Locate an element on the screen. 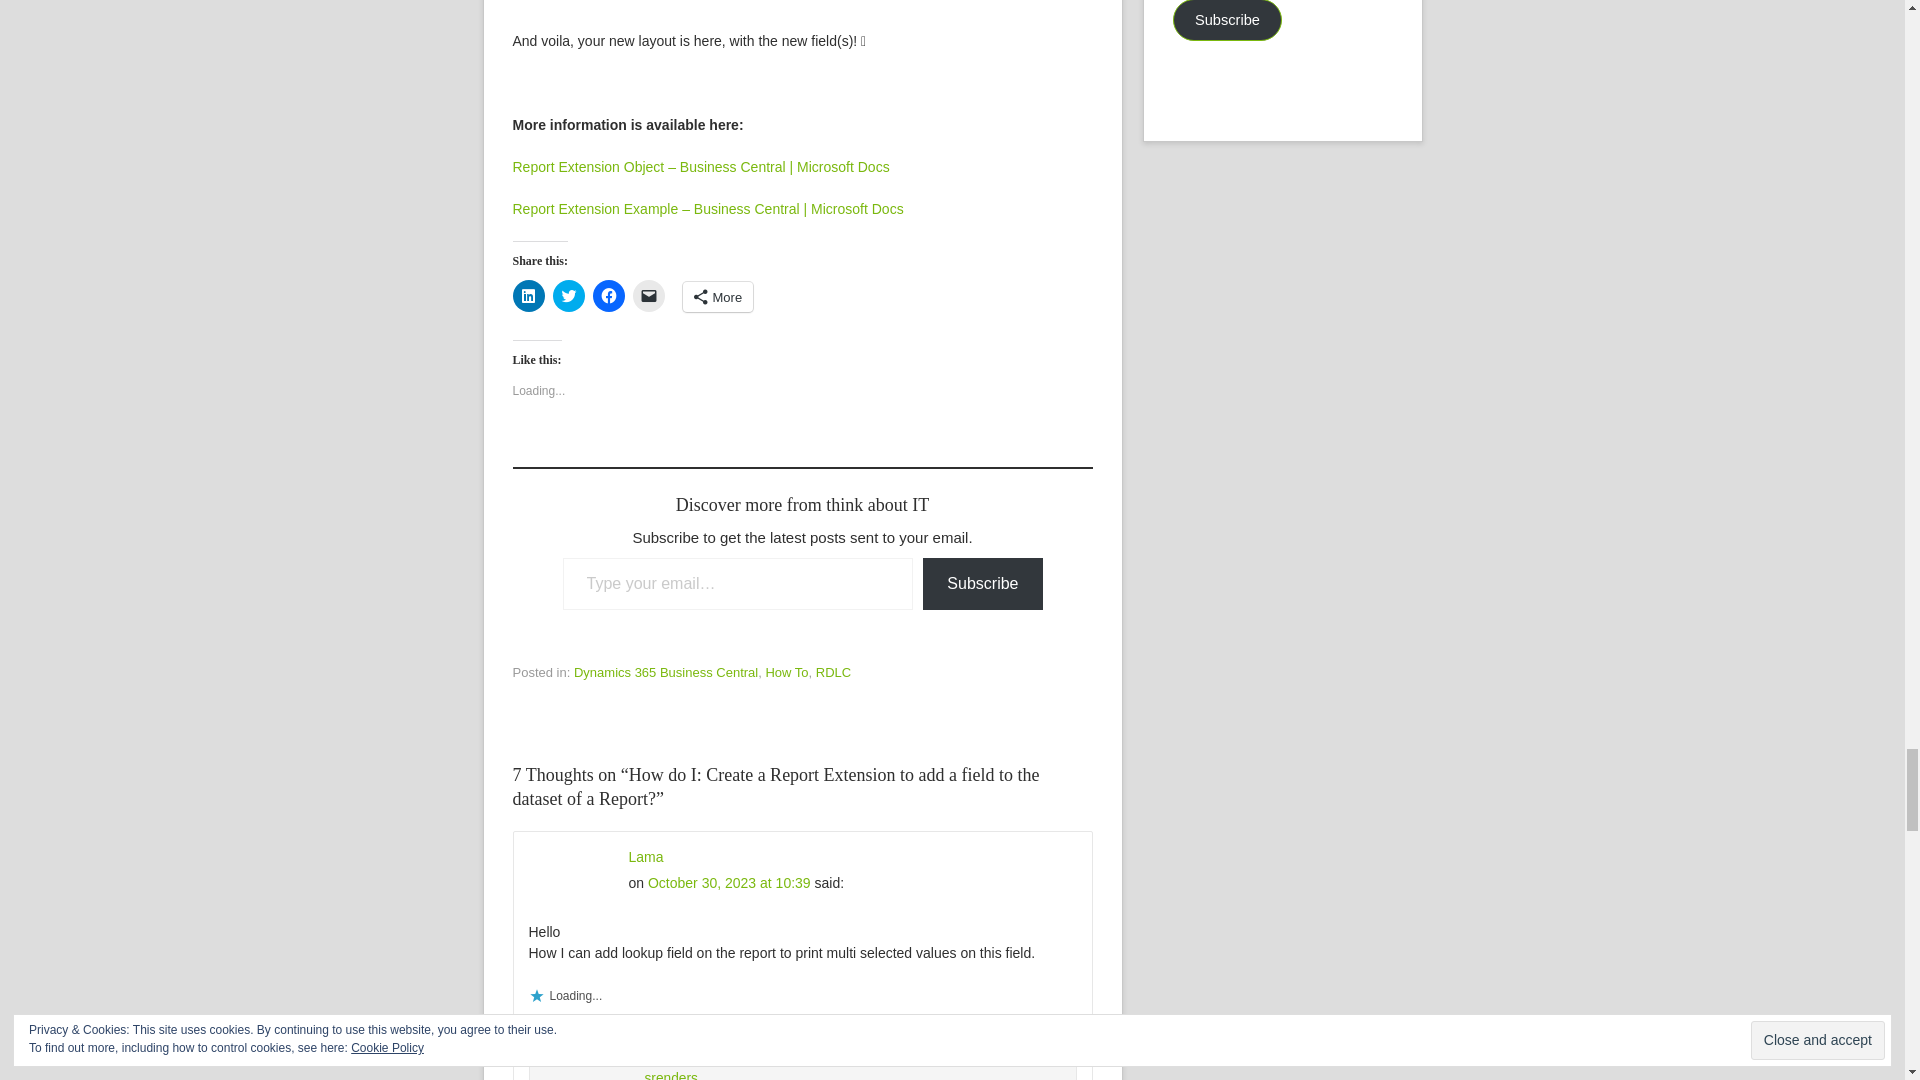 This screenshot has width=1920, height=1080. How To is located at coordinates (786, 672).